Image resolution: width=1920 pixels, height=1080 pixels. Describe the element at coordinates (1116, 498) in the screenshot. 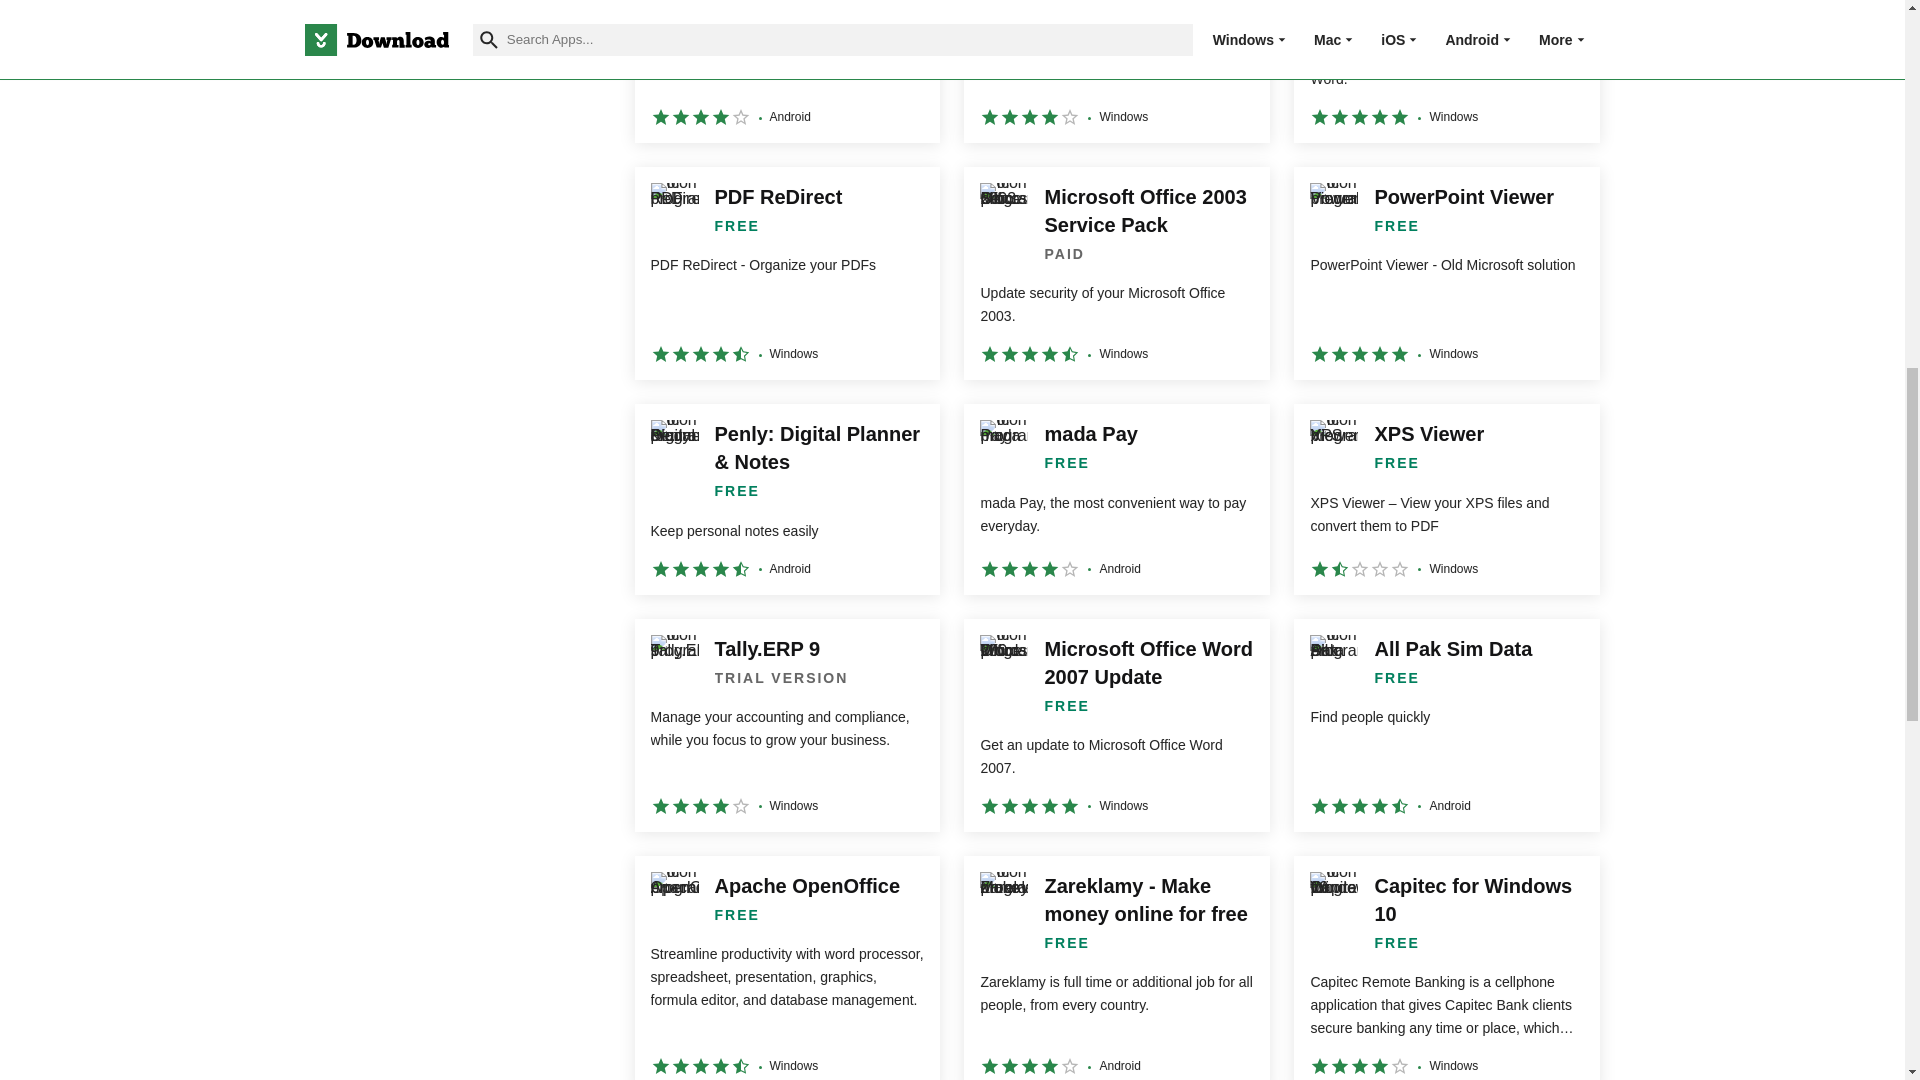

I see `mada Pay` at that location.